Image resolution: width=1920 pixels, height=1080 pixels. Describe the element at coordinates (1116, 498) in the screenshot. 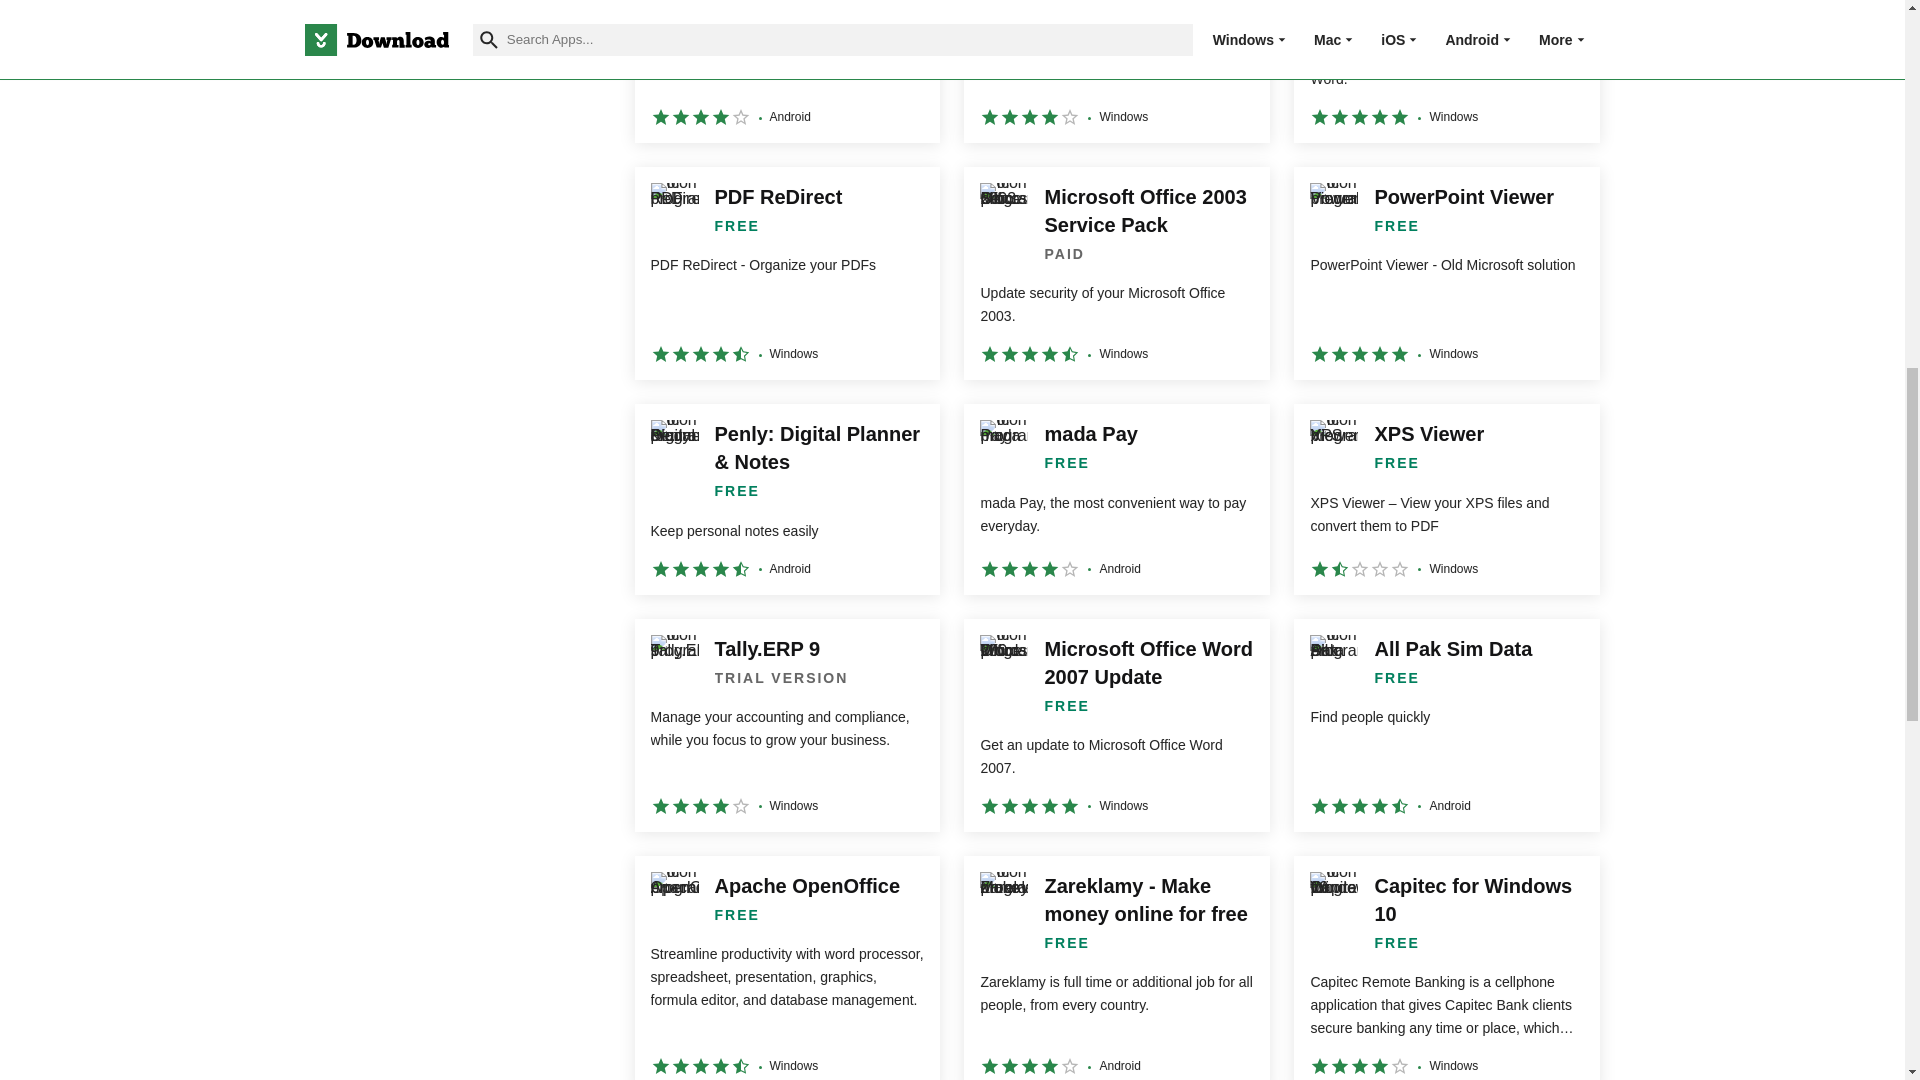

I see `mada Pay` at that location.